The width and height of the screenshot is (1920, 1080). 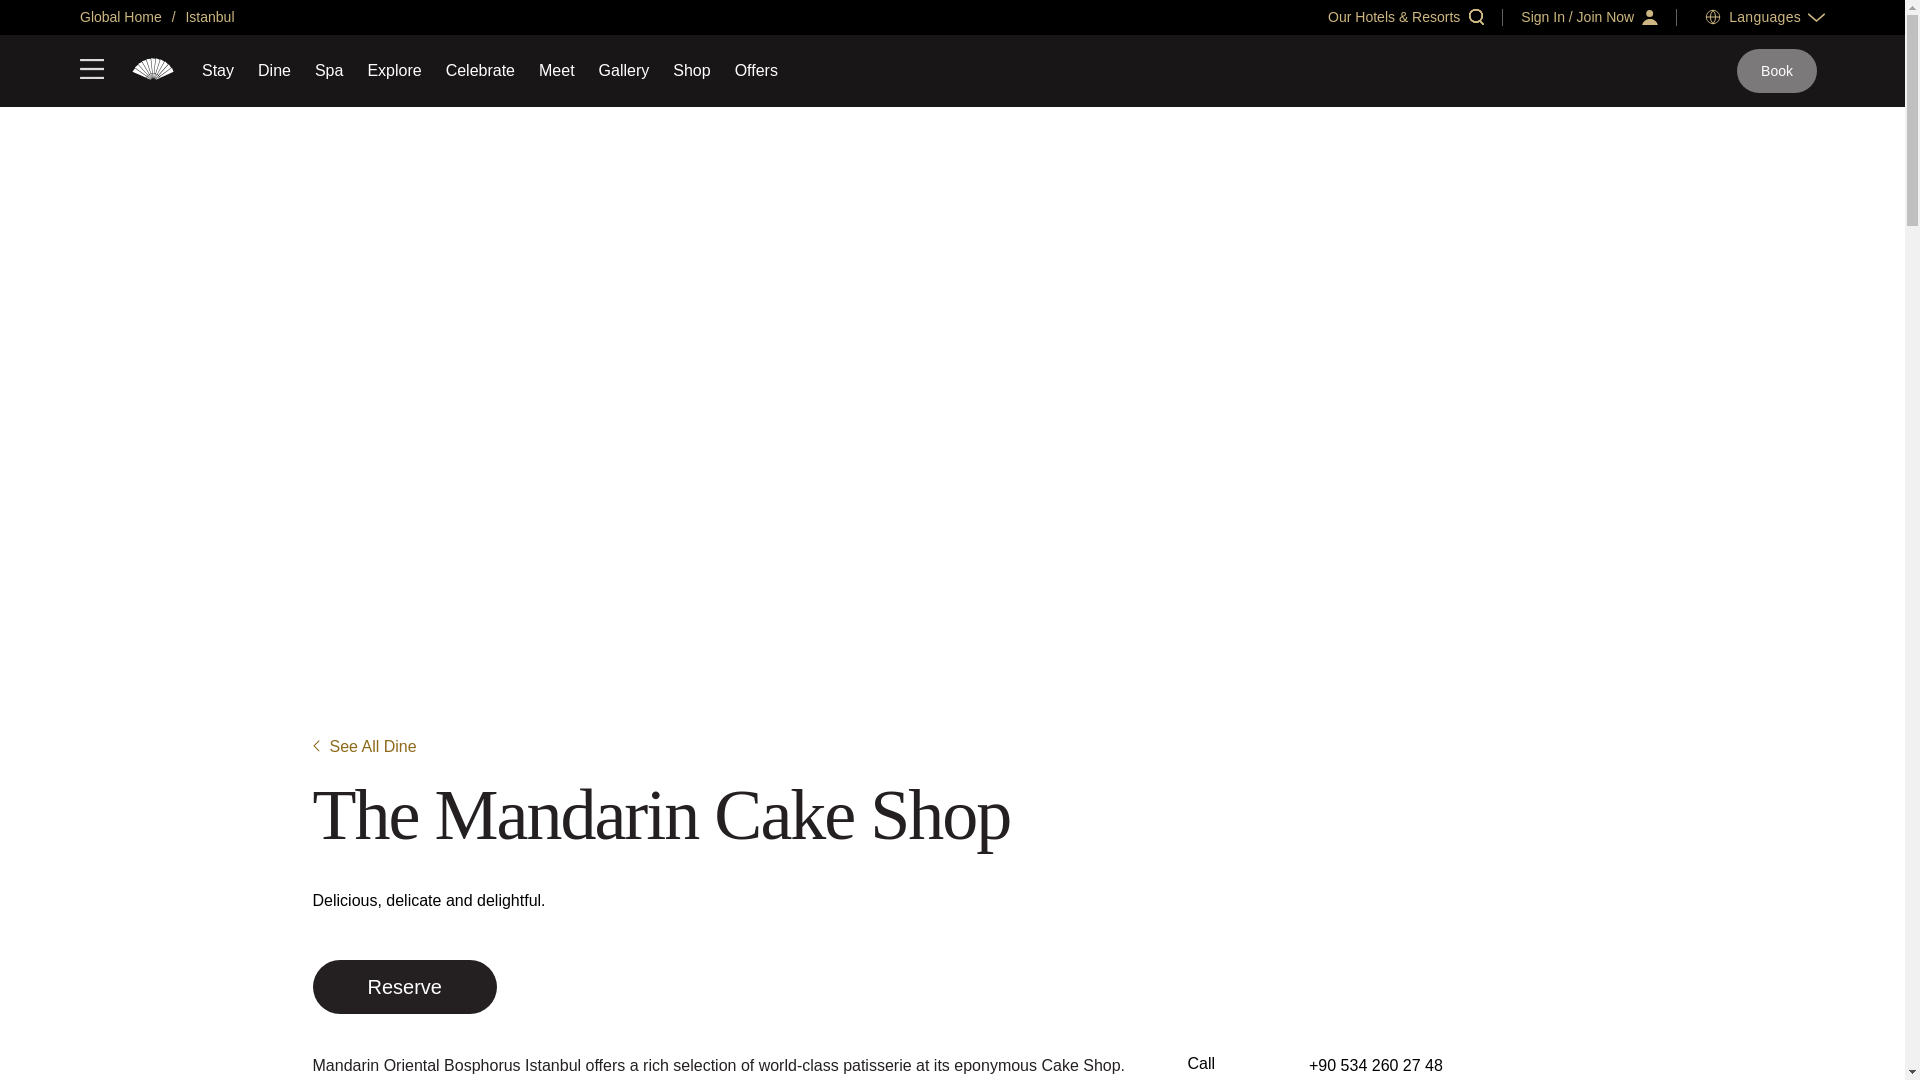 I want to click on Meet, so click(x=556, y=70).